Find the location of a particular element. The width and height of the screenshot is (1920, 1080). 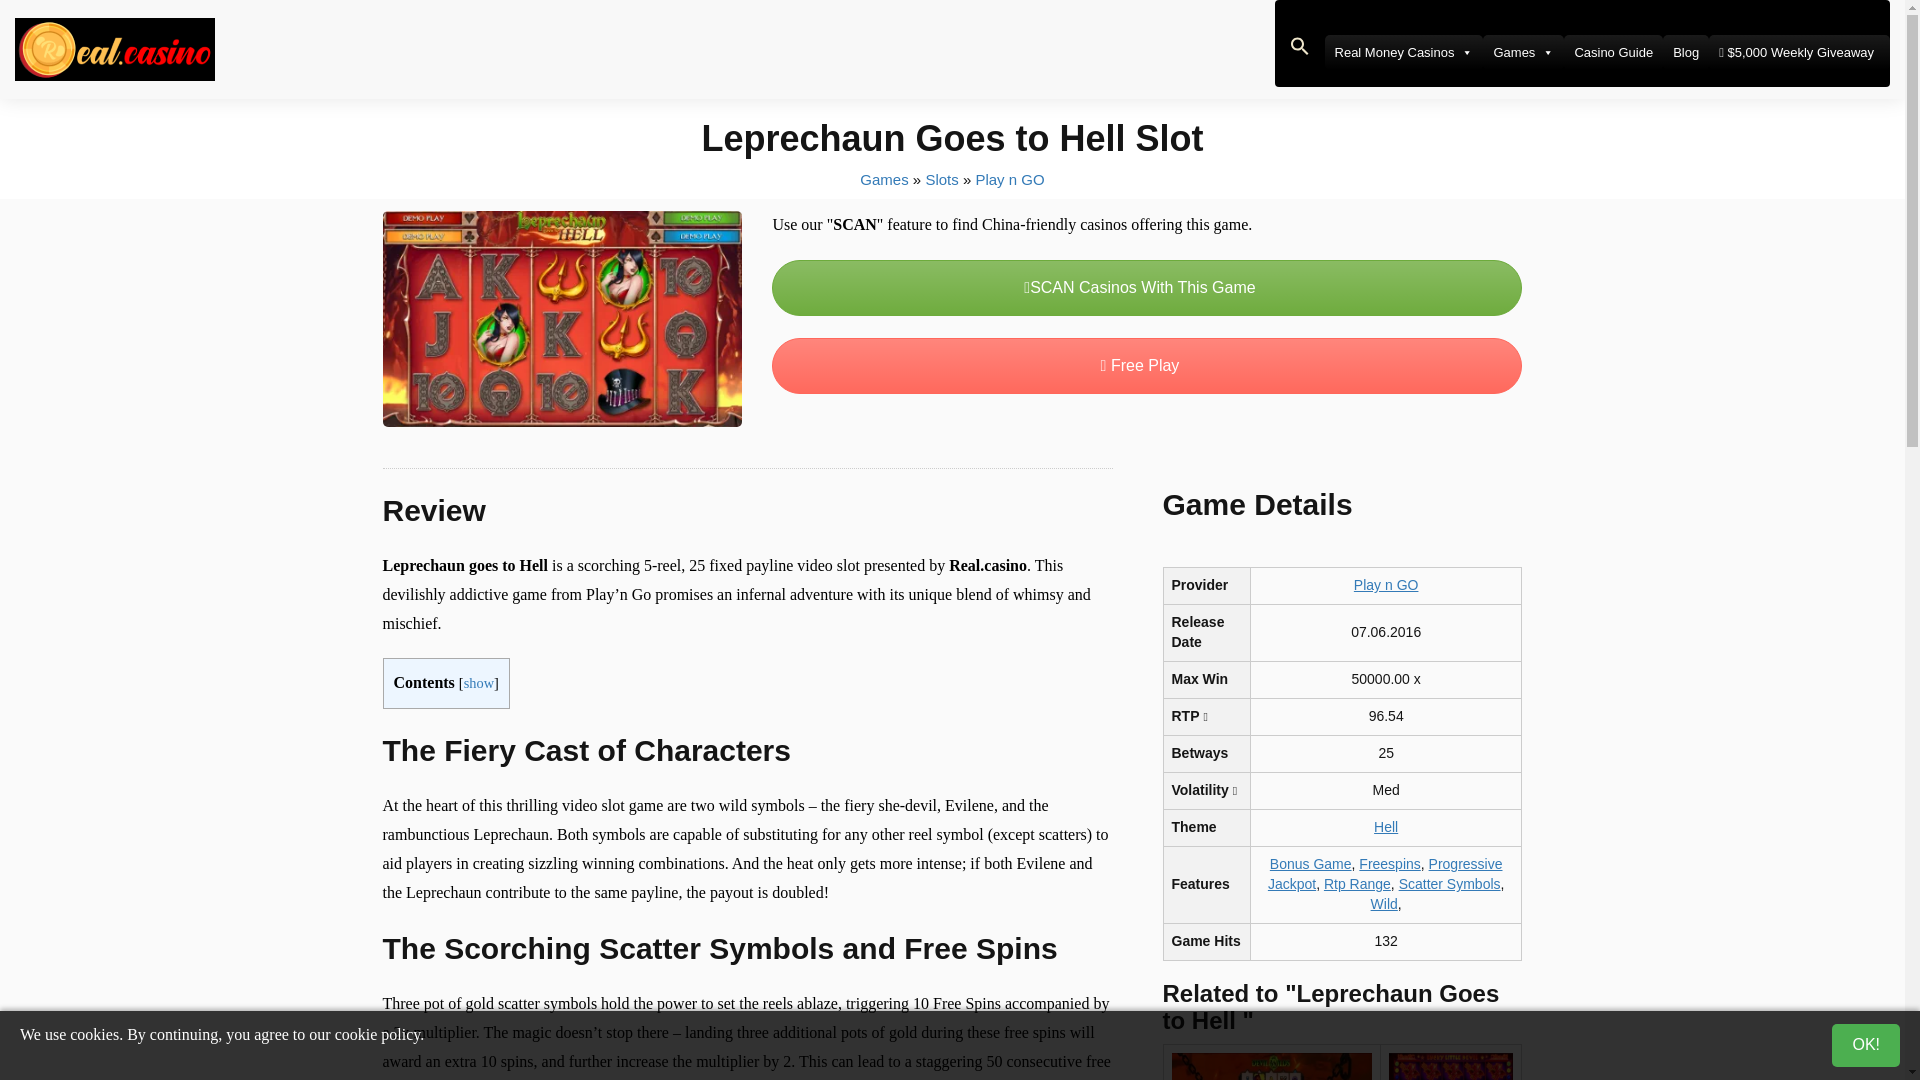

Play n GO Slots is located at coordinates (1010, 178).